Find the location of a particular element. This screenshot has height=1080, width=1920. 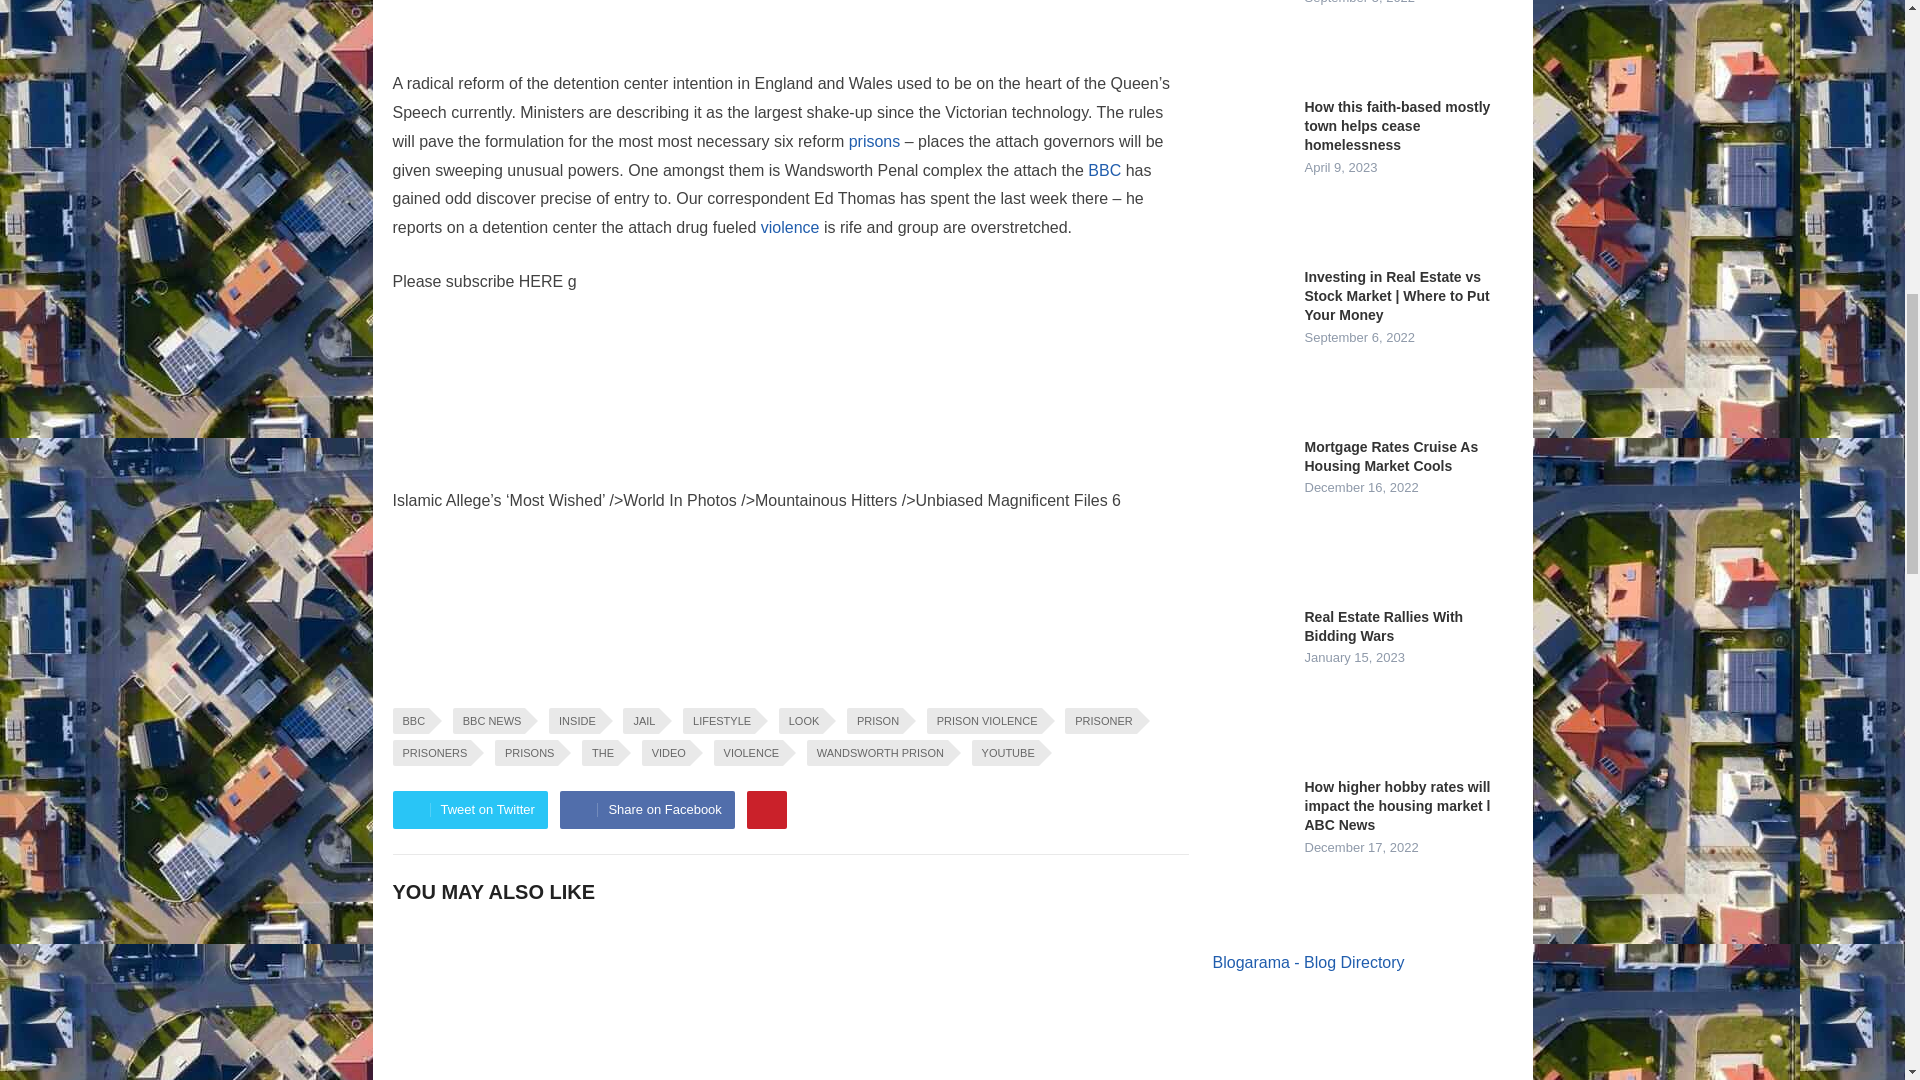

Posts tagged with bbc is located at coordinates (1104, 170).